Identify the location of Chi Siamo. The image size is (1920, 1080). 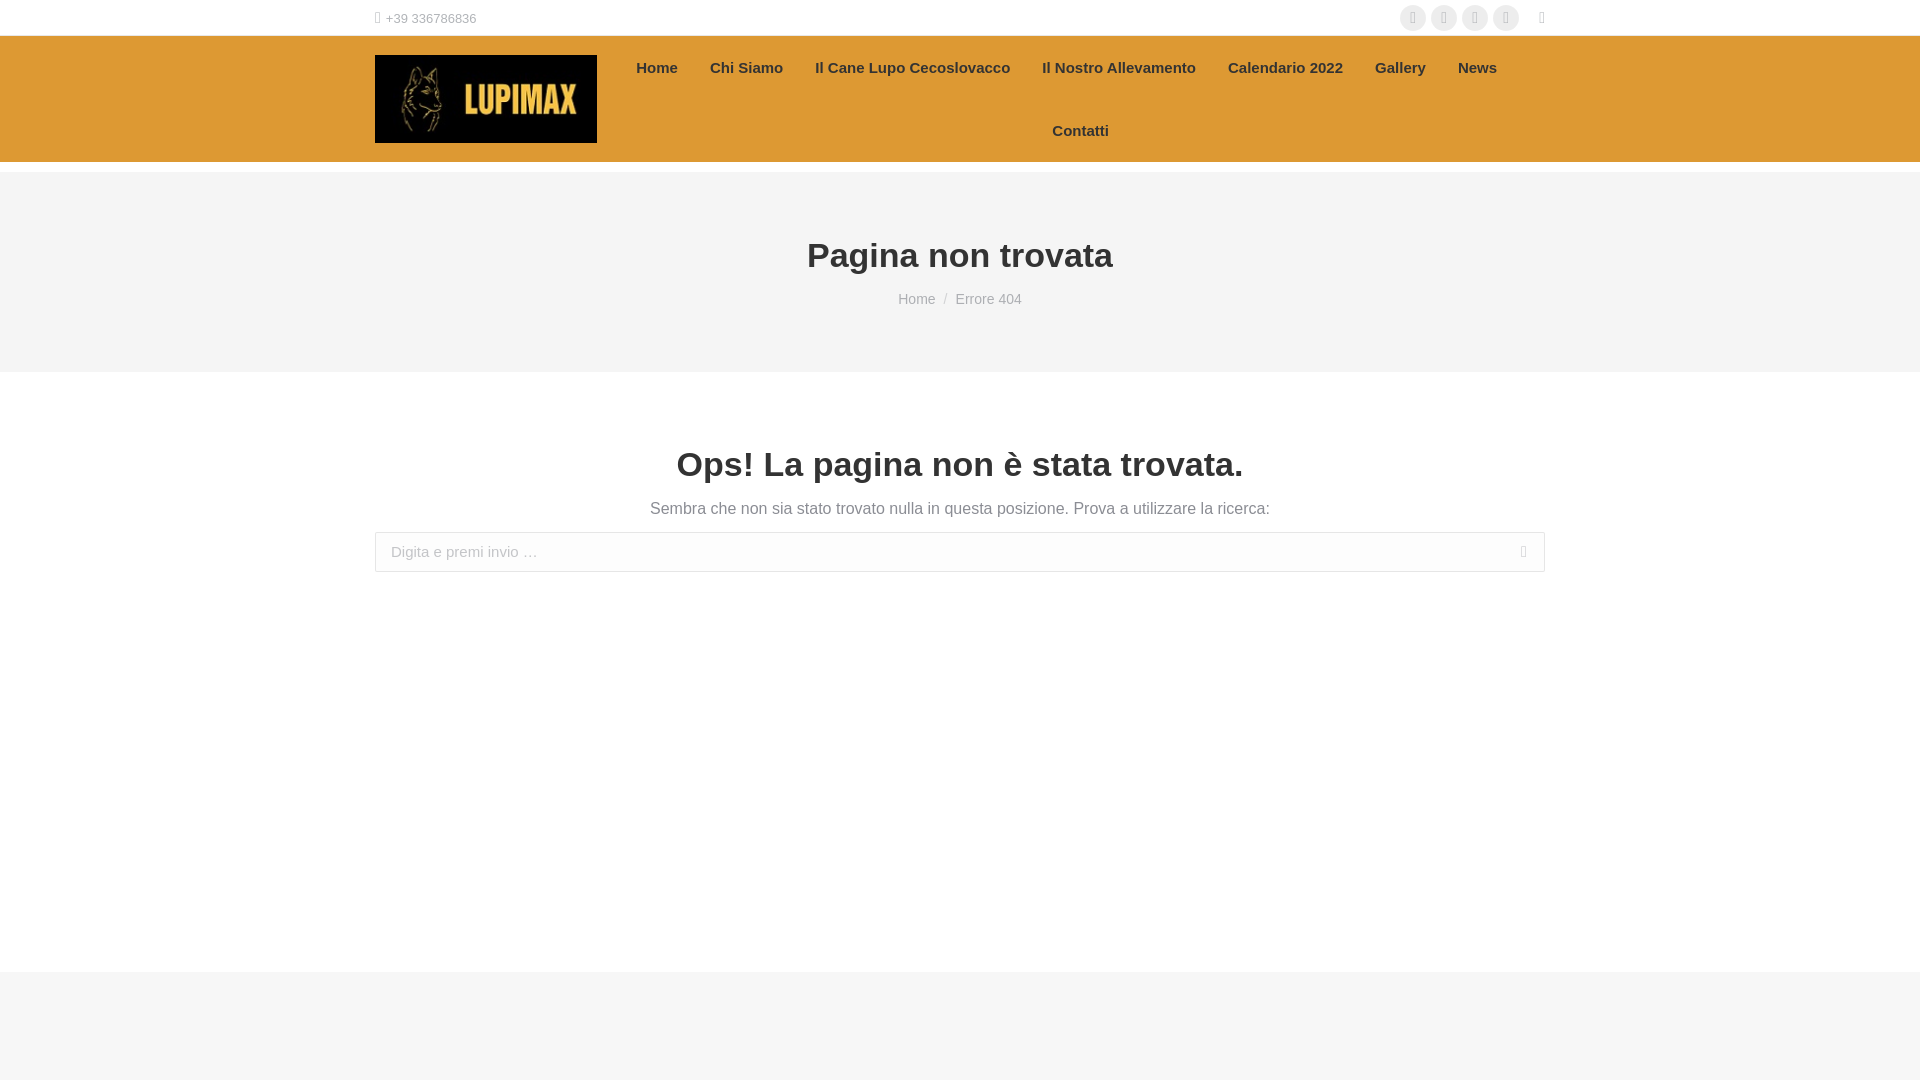
(746, 68).